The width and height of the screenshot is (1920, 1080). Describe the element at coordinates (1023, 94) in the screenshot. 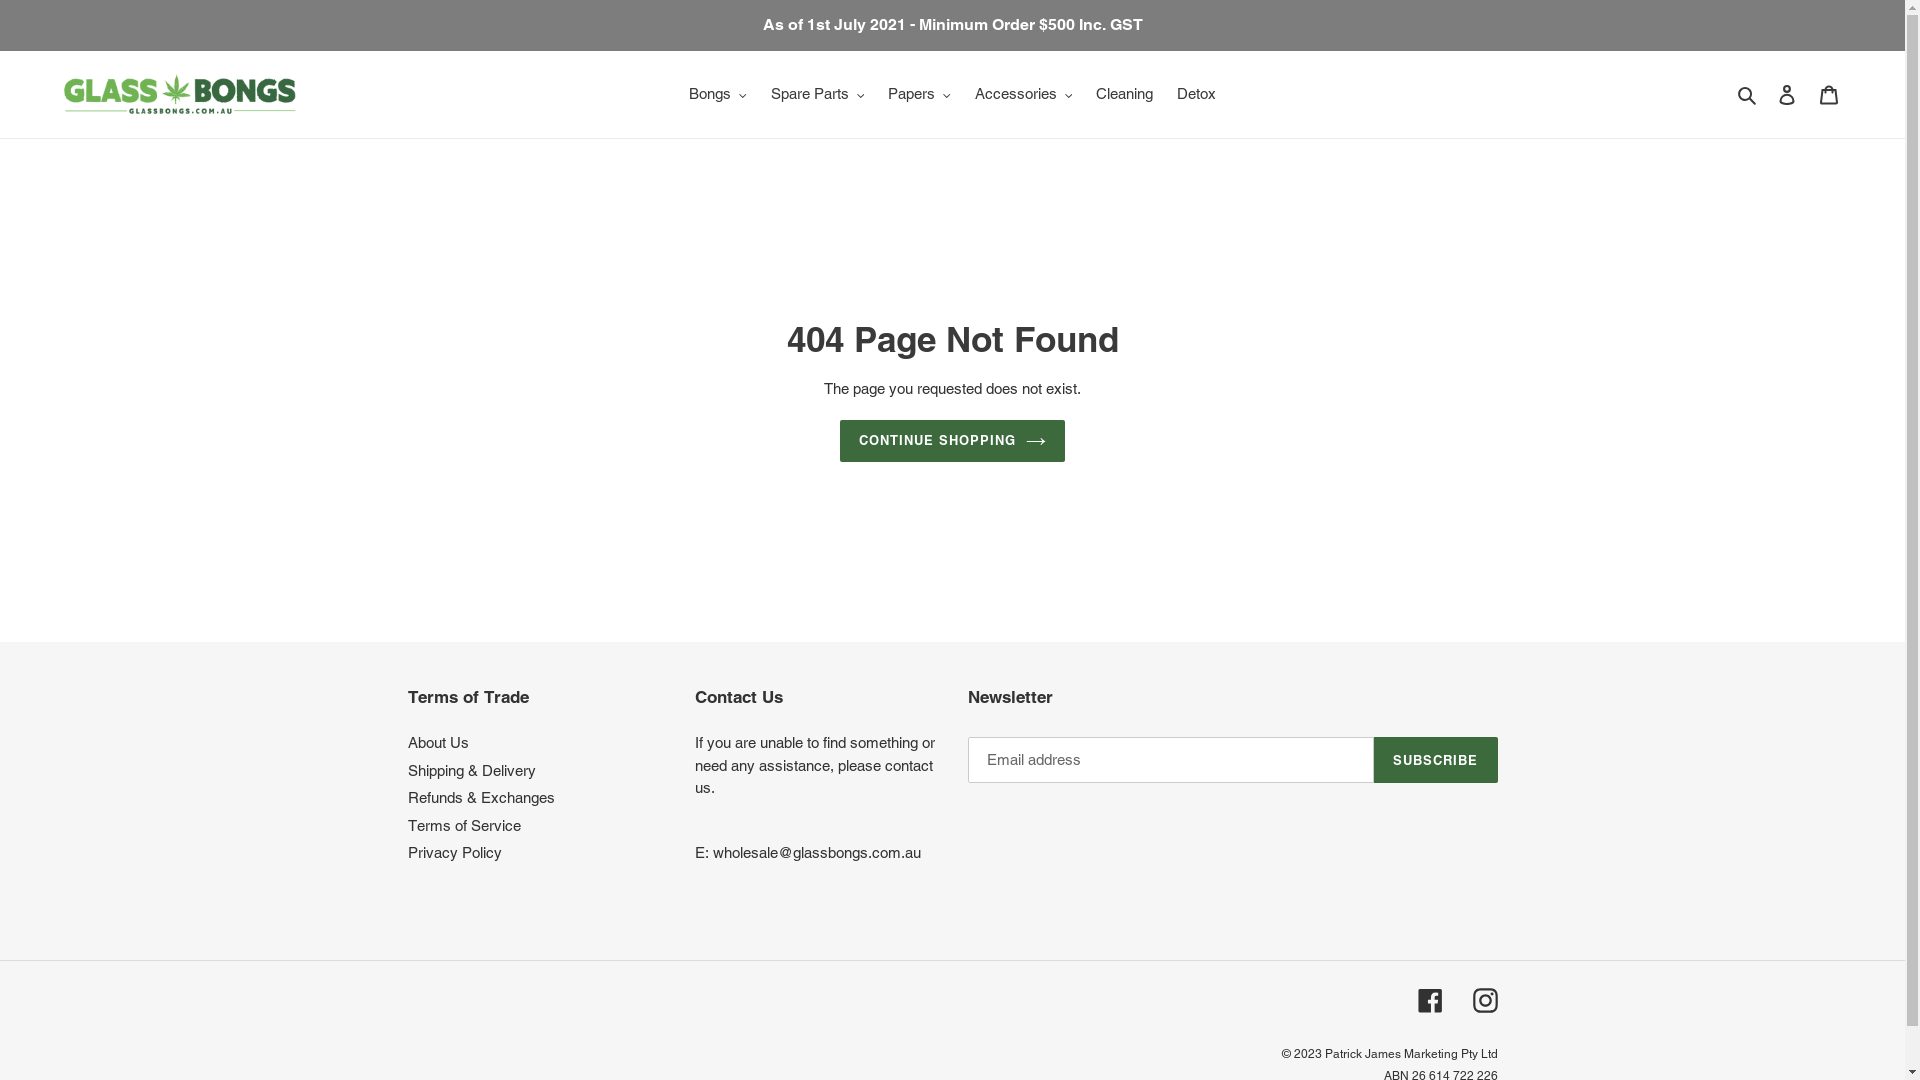

I see `Accessories` at that location.